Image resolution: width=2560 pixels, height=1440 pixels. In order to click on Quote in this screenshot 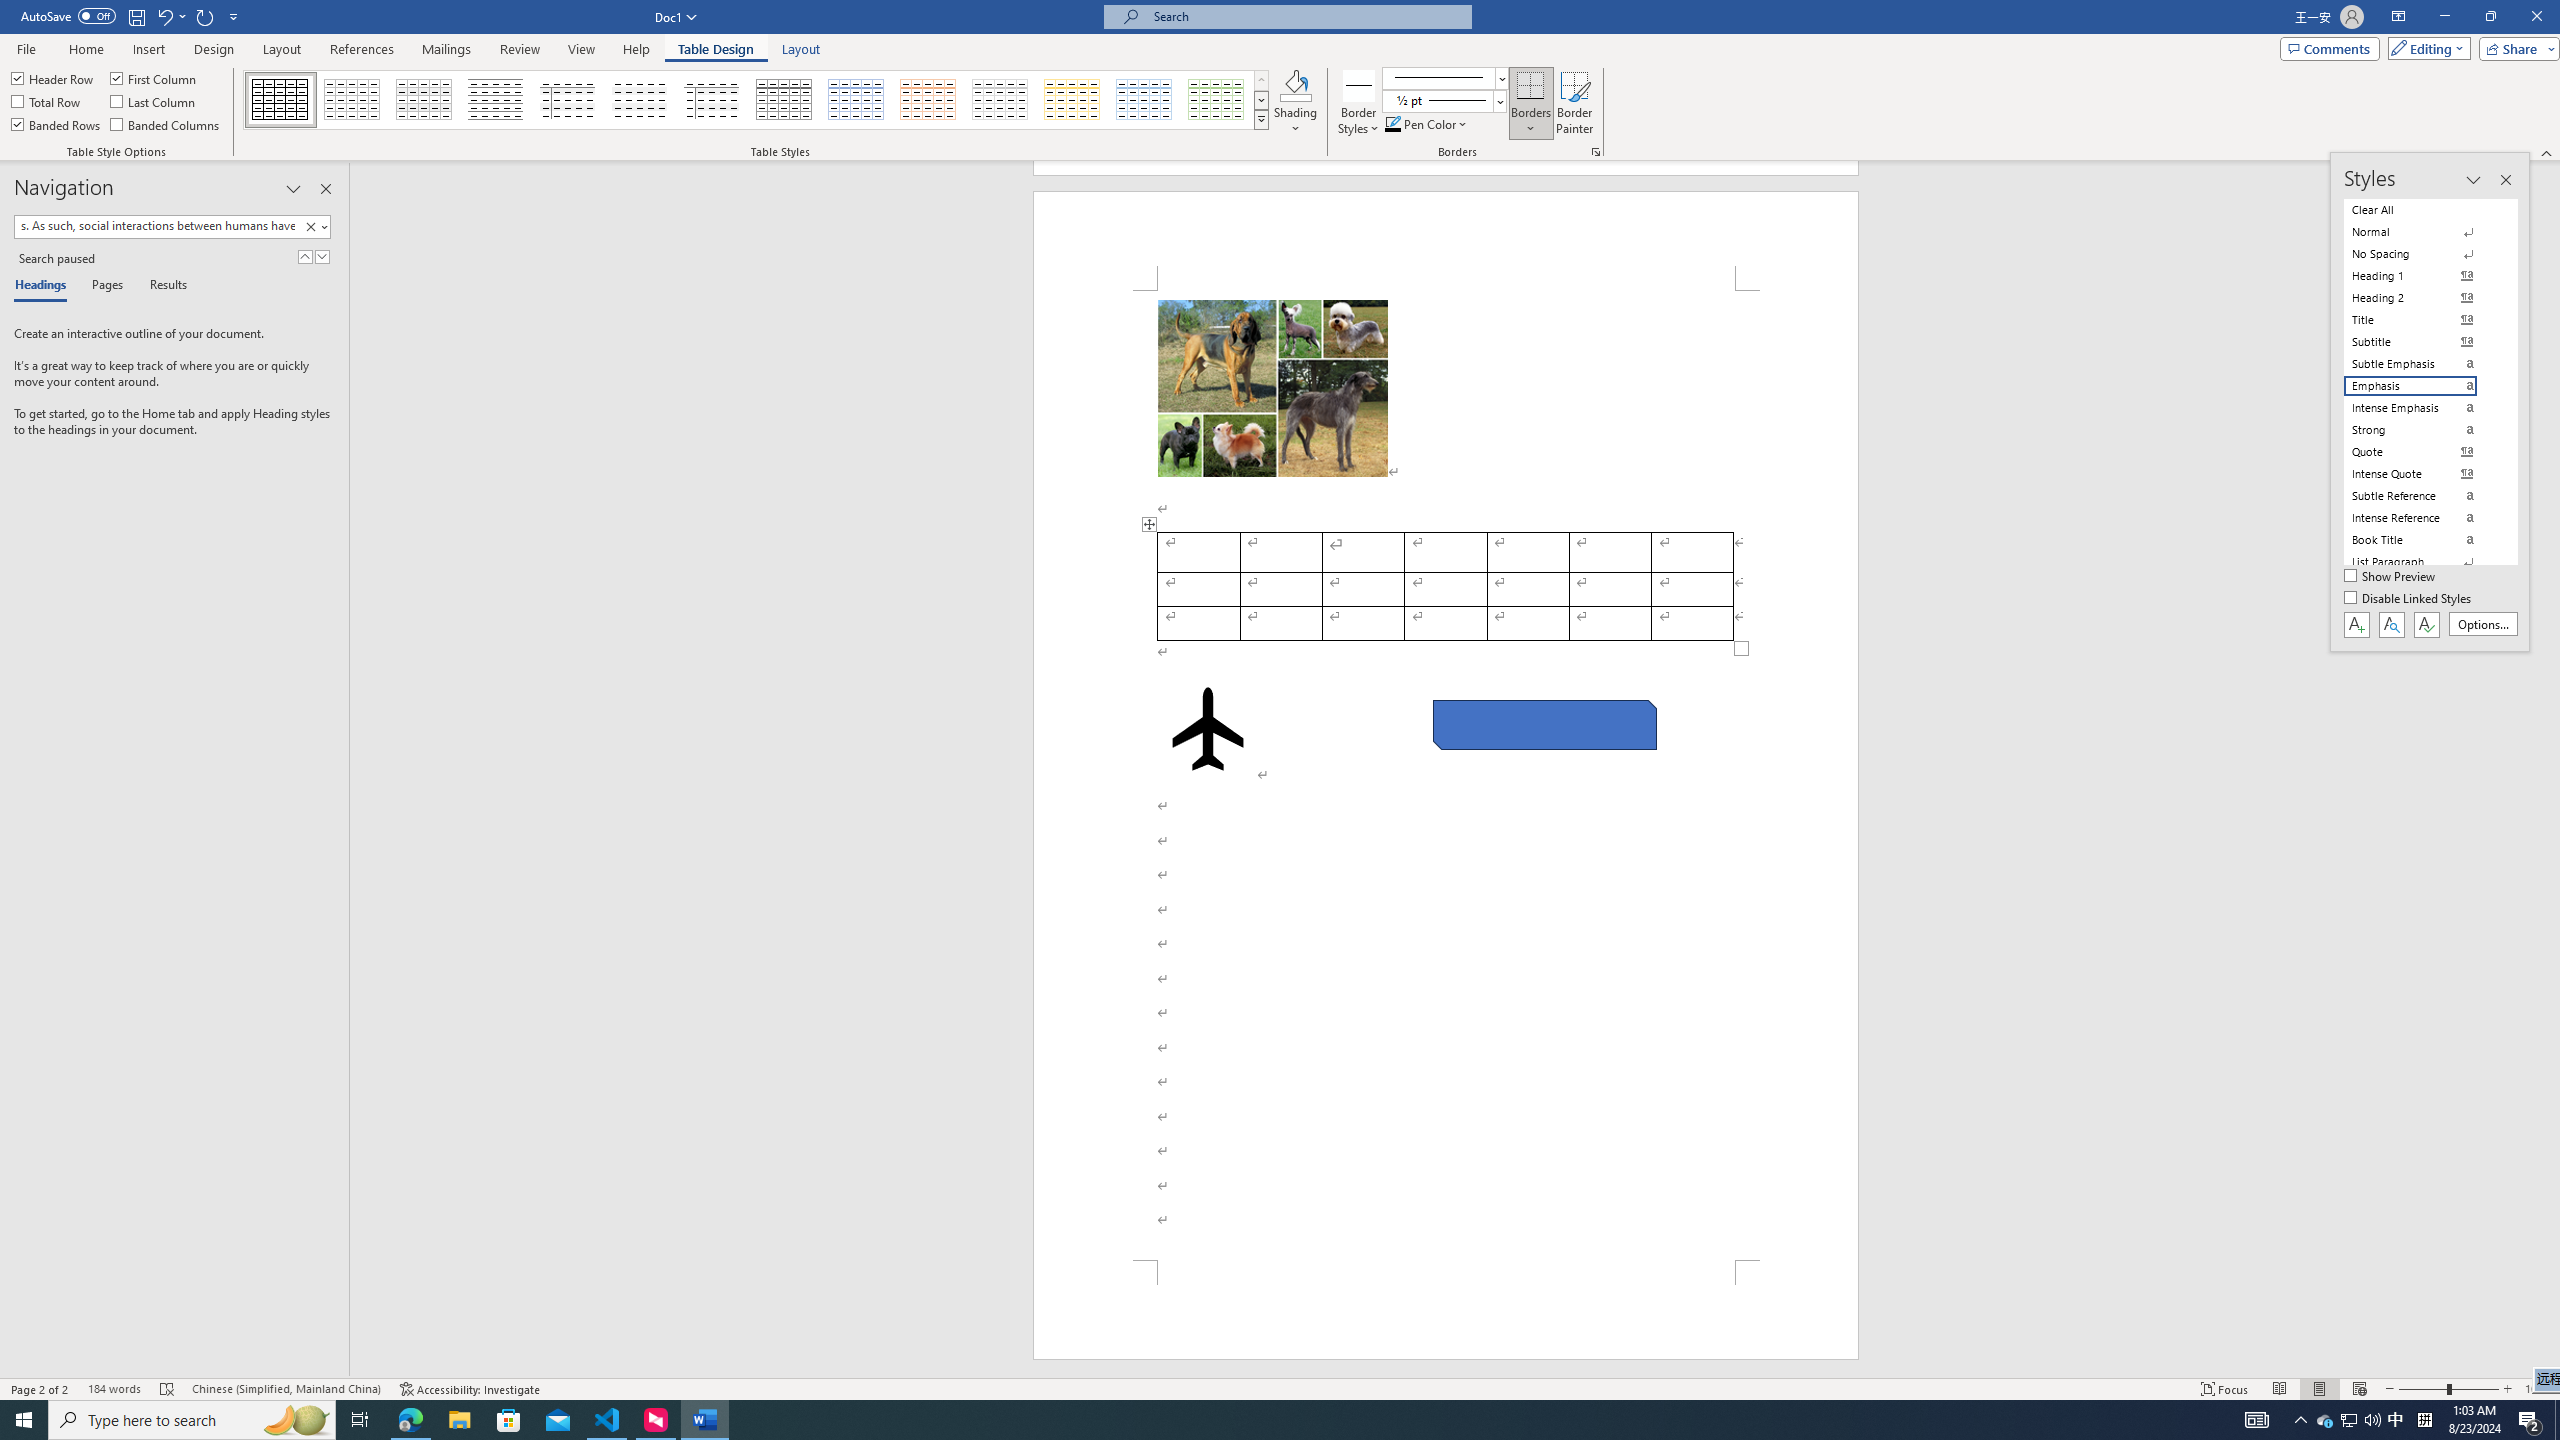, I will do `click(2422, 452)`.